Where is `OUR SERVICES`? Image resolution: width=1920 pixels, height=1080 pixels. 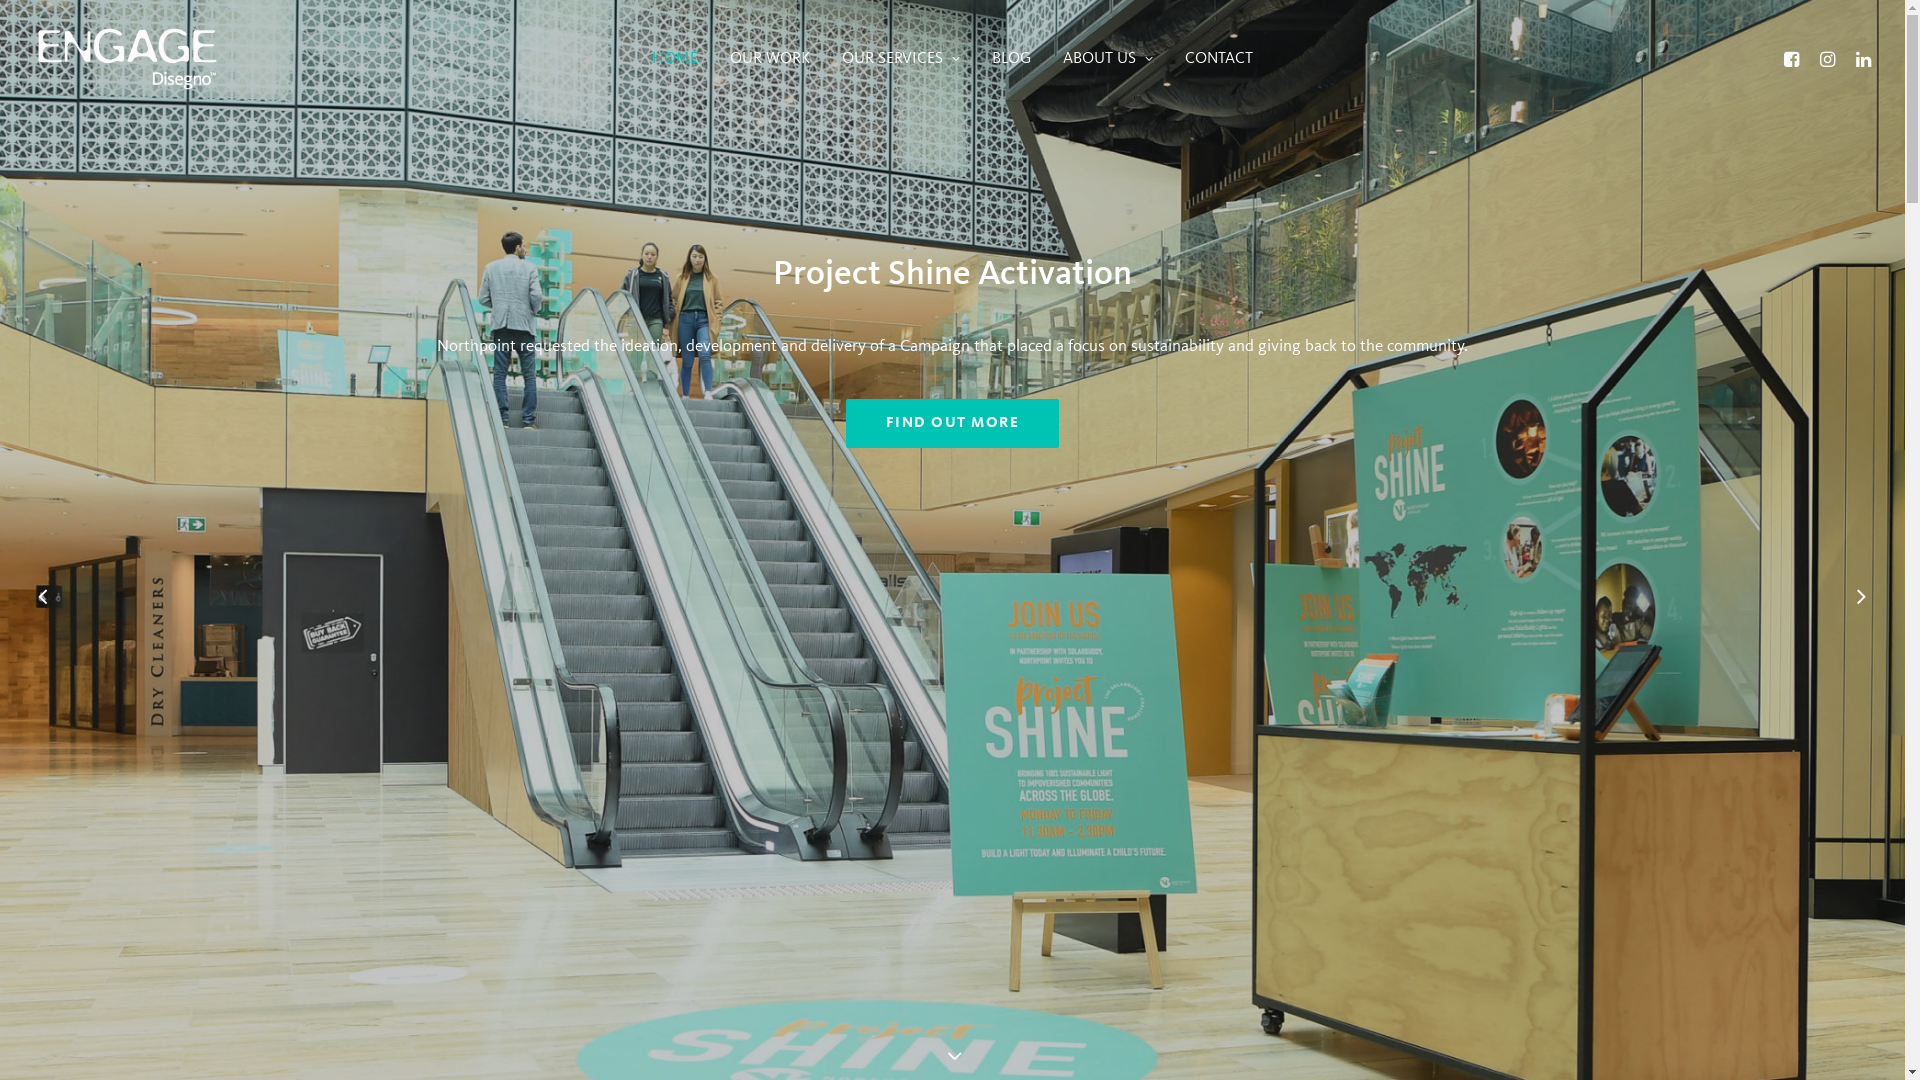 OUR SERVICES is located at coordinates (901, 59).